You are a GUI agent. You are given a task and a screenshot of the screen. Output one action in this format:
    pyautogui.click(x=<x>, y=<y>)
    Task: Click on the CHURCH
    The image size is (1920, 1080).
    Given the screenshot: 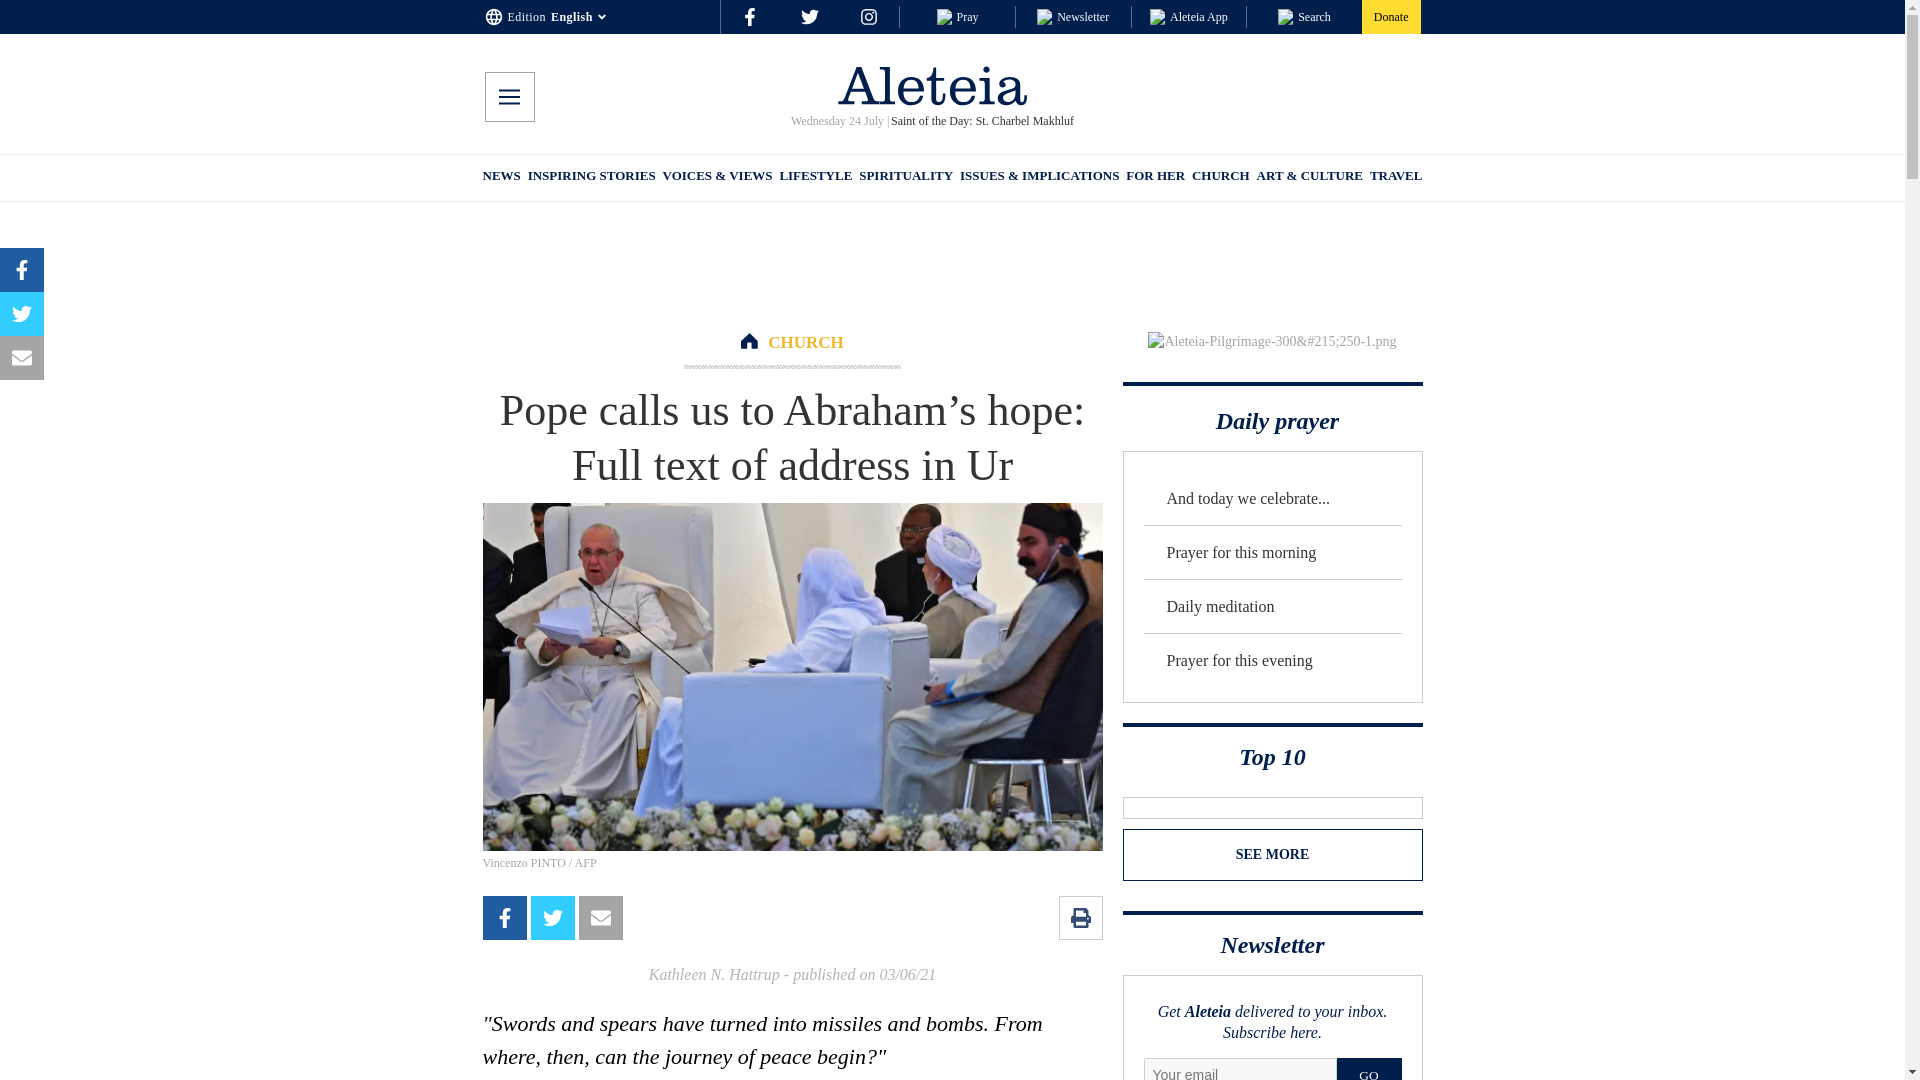 What is the action you would take?
    pyautogui.click(x=1220, y=178)
    